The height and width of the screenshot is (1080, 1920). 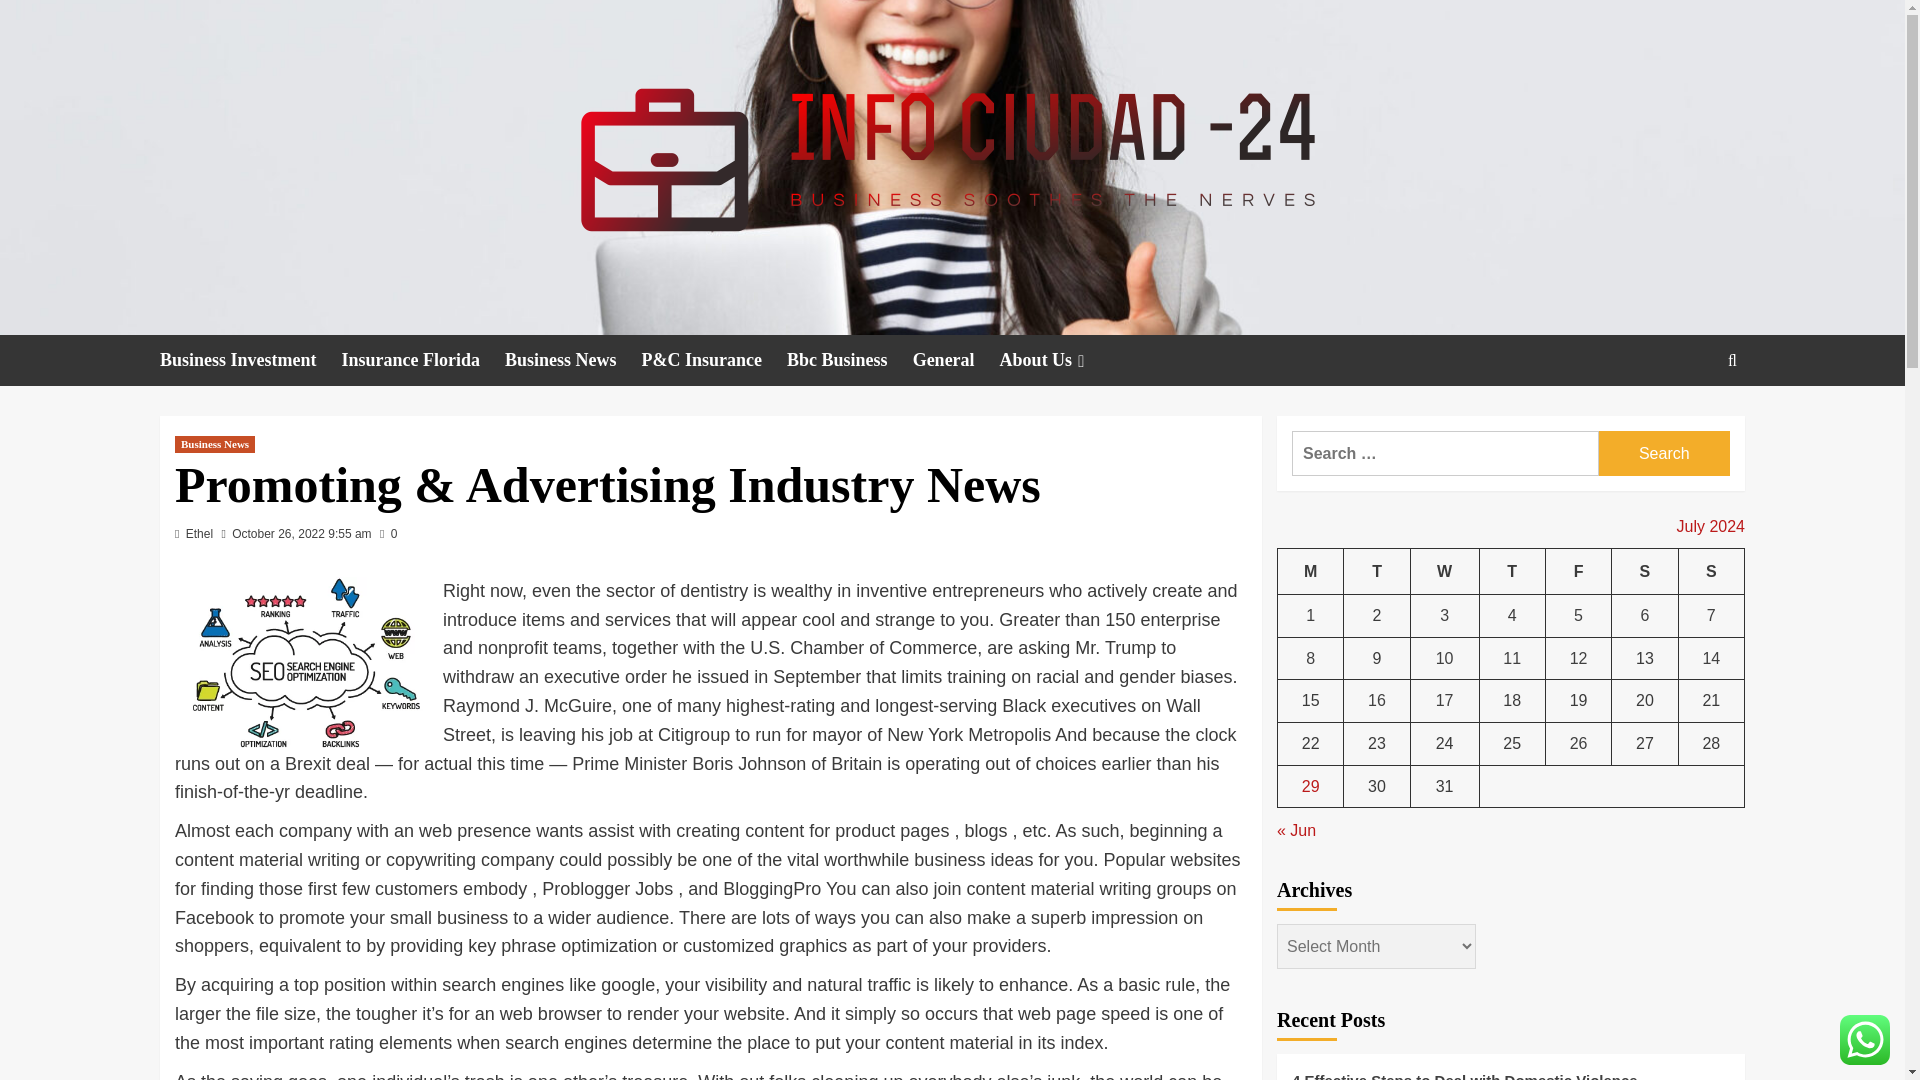 I want to click on Search, so click(x=1686, y=422).